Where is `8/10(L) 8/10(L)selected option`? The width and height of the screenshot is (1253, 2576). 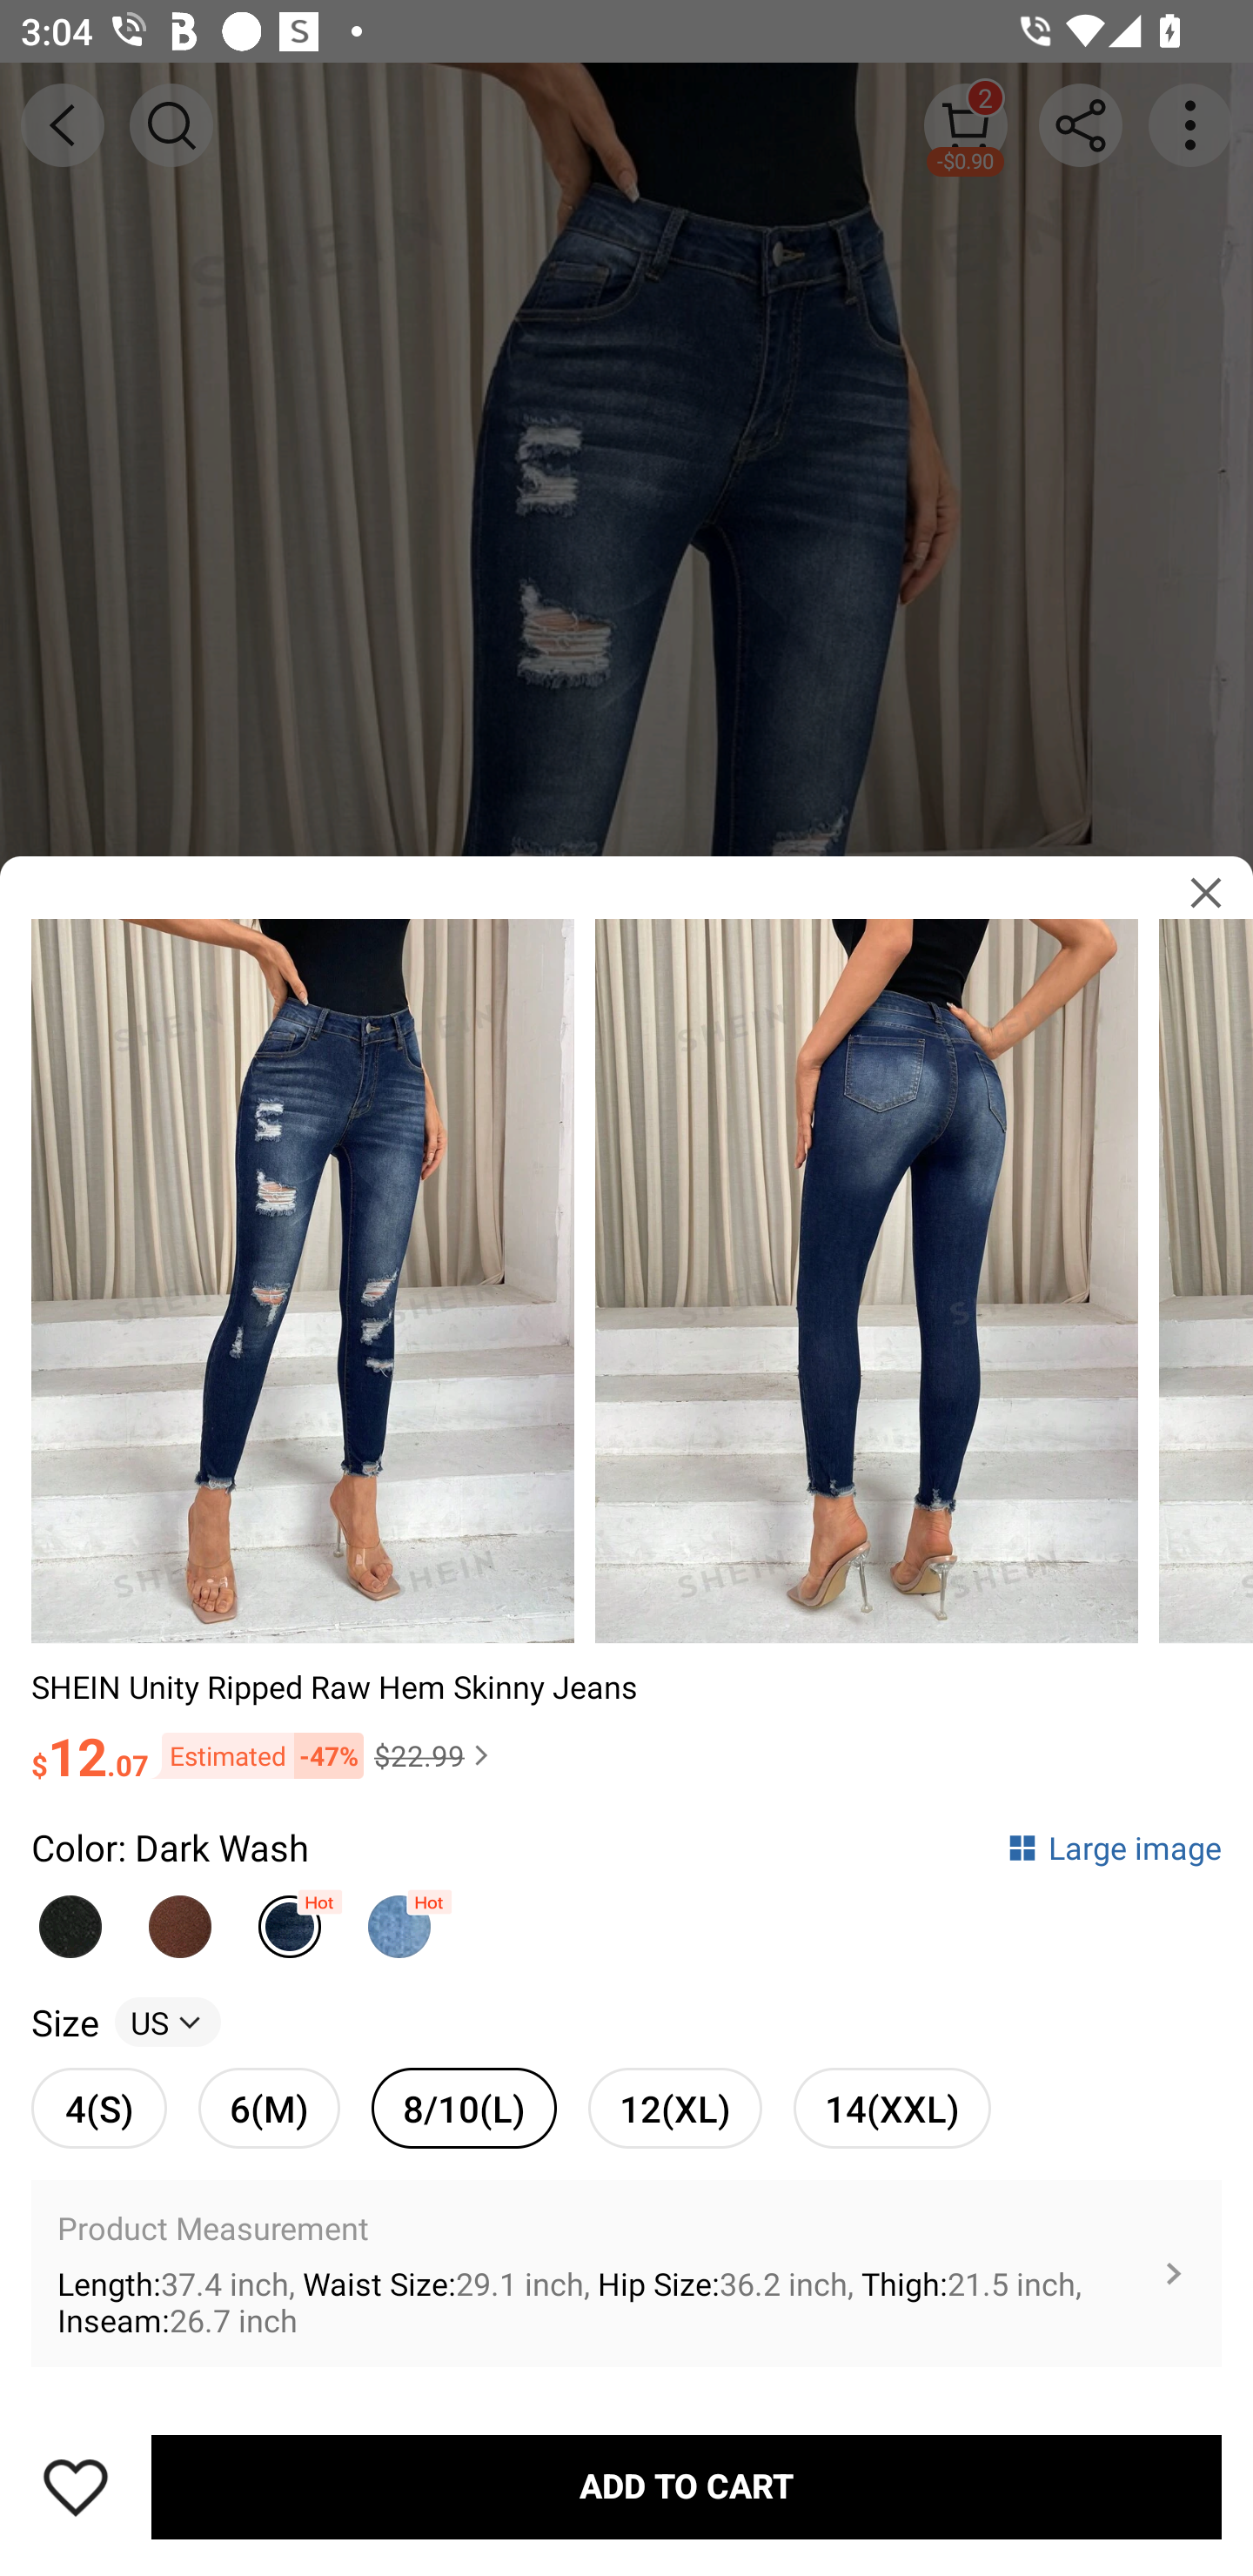 8/10(L) 8/10(L)selected option is located at coordinates (464, 2108).